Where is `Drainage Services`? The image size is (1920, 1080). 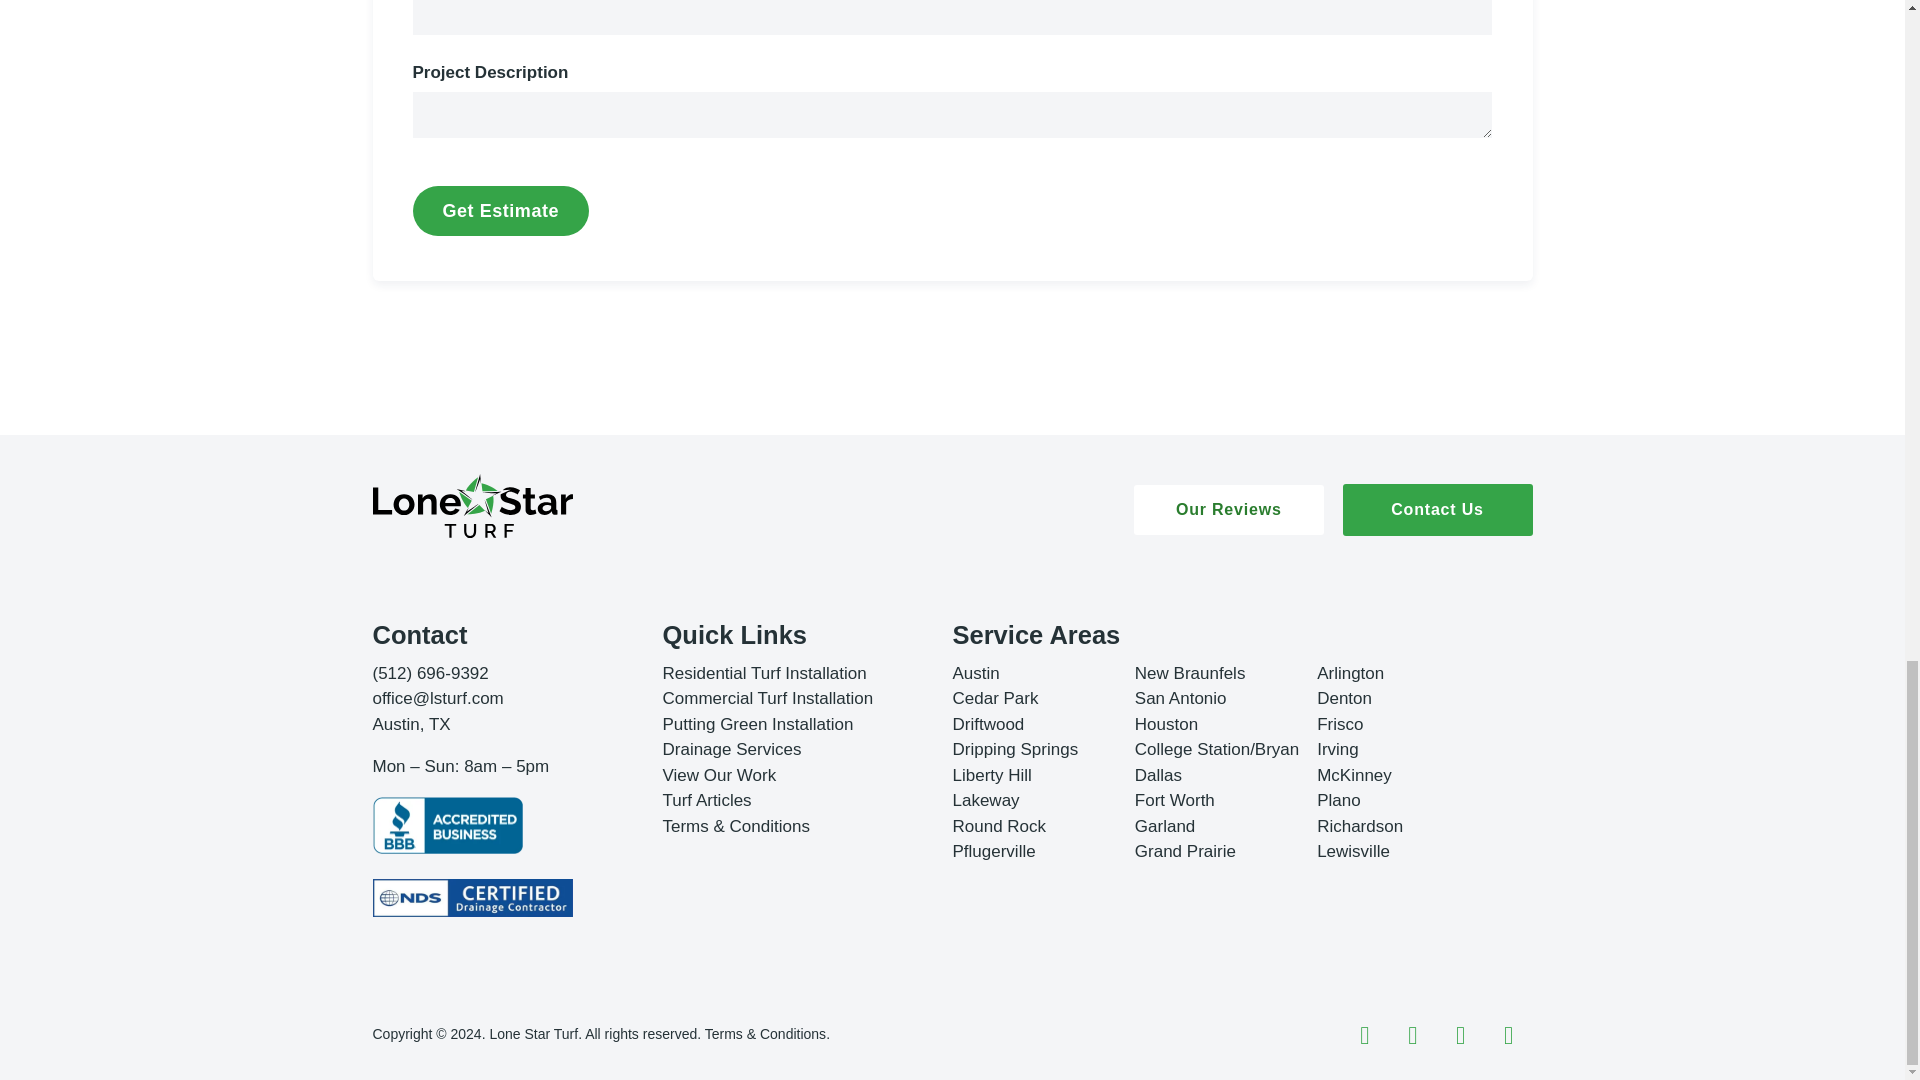 Drainage Services is located at coordinates (731, 749).